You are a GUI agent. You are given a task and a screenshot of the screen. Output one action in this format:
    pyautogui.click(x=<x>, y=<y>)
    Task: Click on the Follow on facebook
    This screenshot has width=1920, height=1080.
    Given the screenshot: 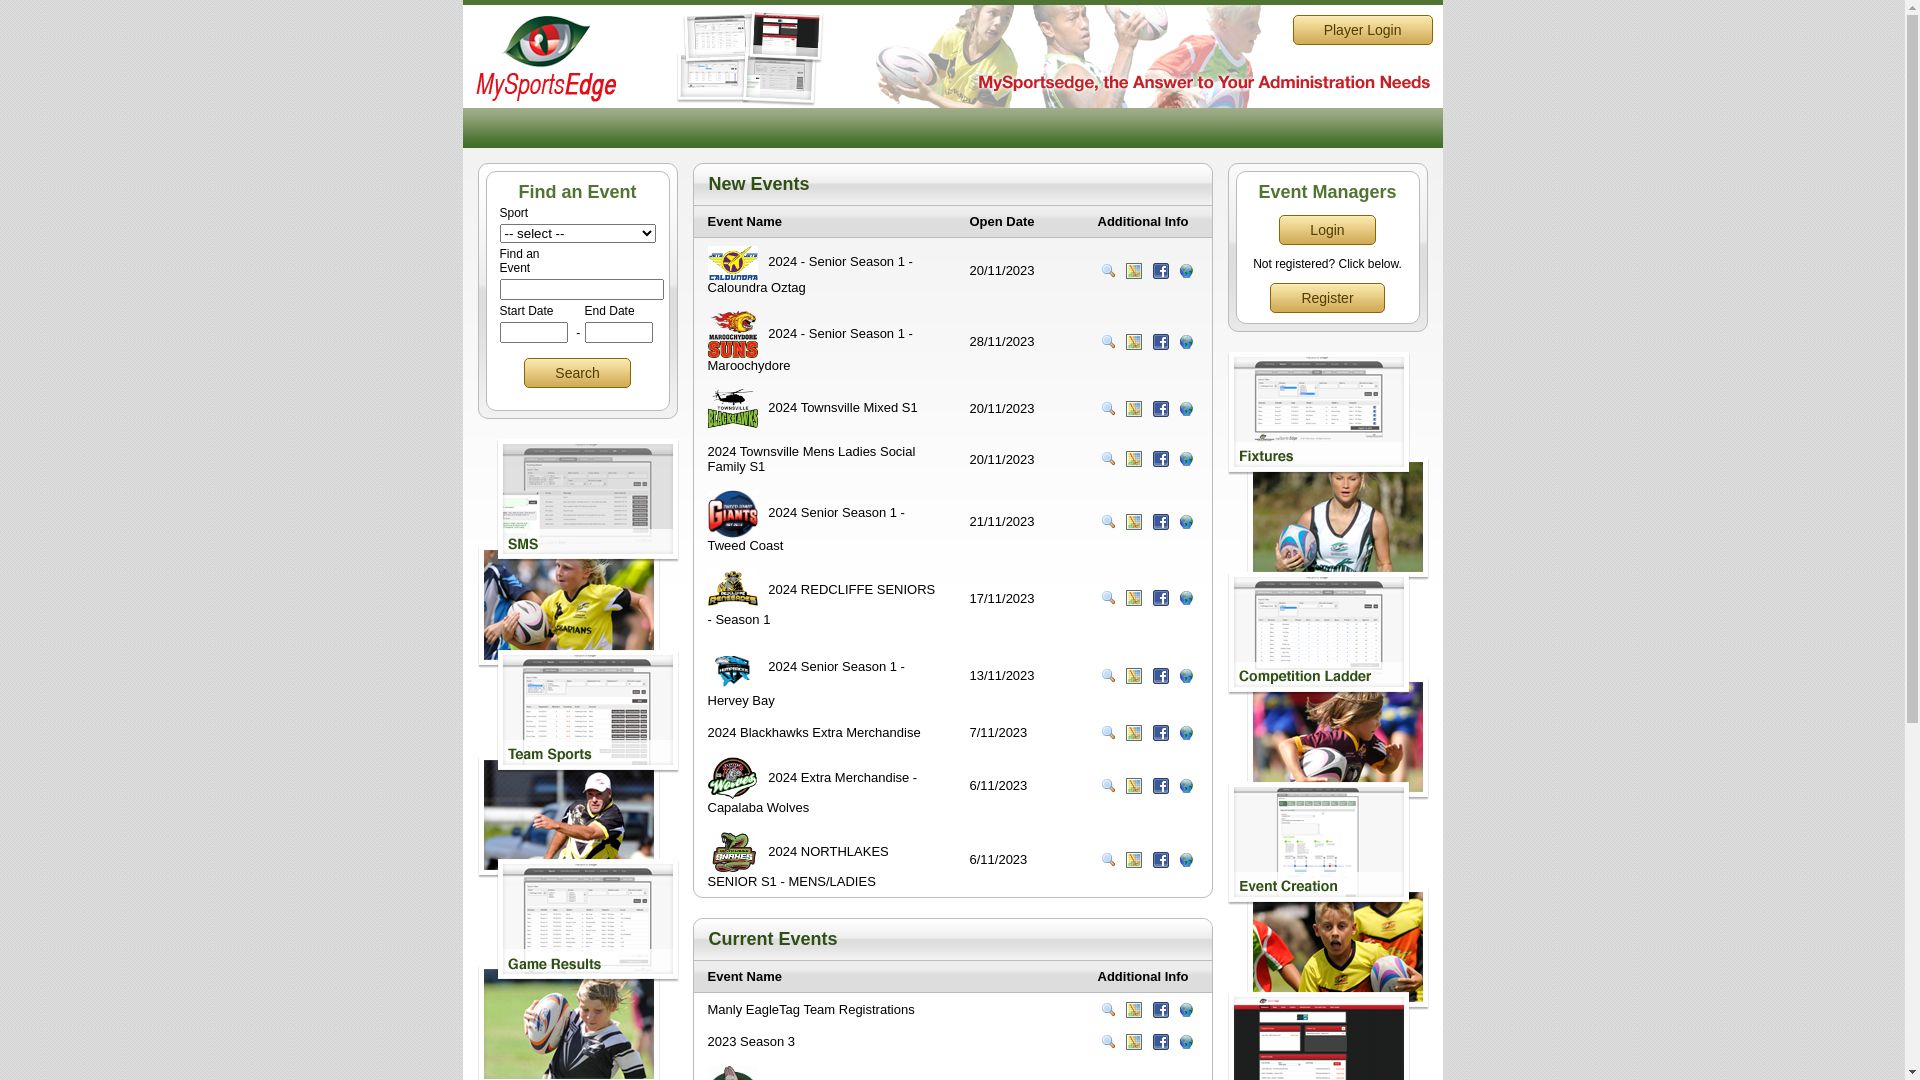 What is the action you would take?
    pyautogui.click(x=1161, y=1042)
    